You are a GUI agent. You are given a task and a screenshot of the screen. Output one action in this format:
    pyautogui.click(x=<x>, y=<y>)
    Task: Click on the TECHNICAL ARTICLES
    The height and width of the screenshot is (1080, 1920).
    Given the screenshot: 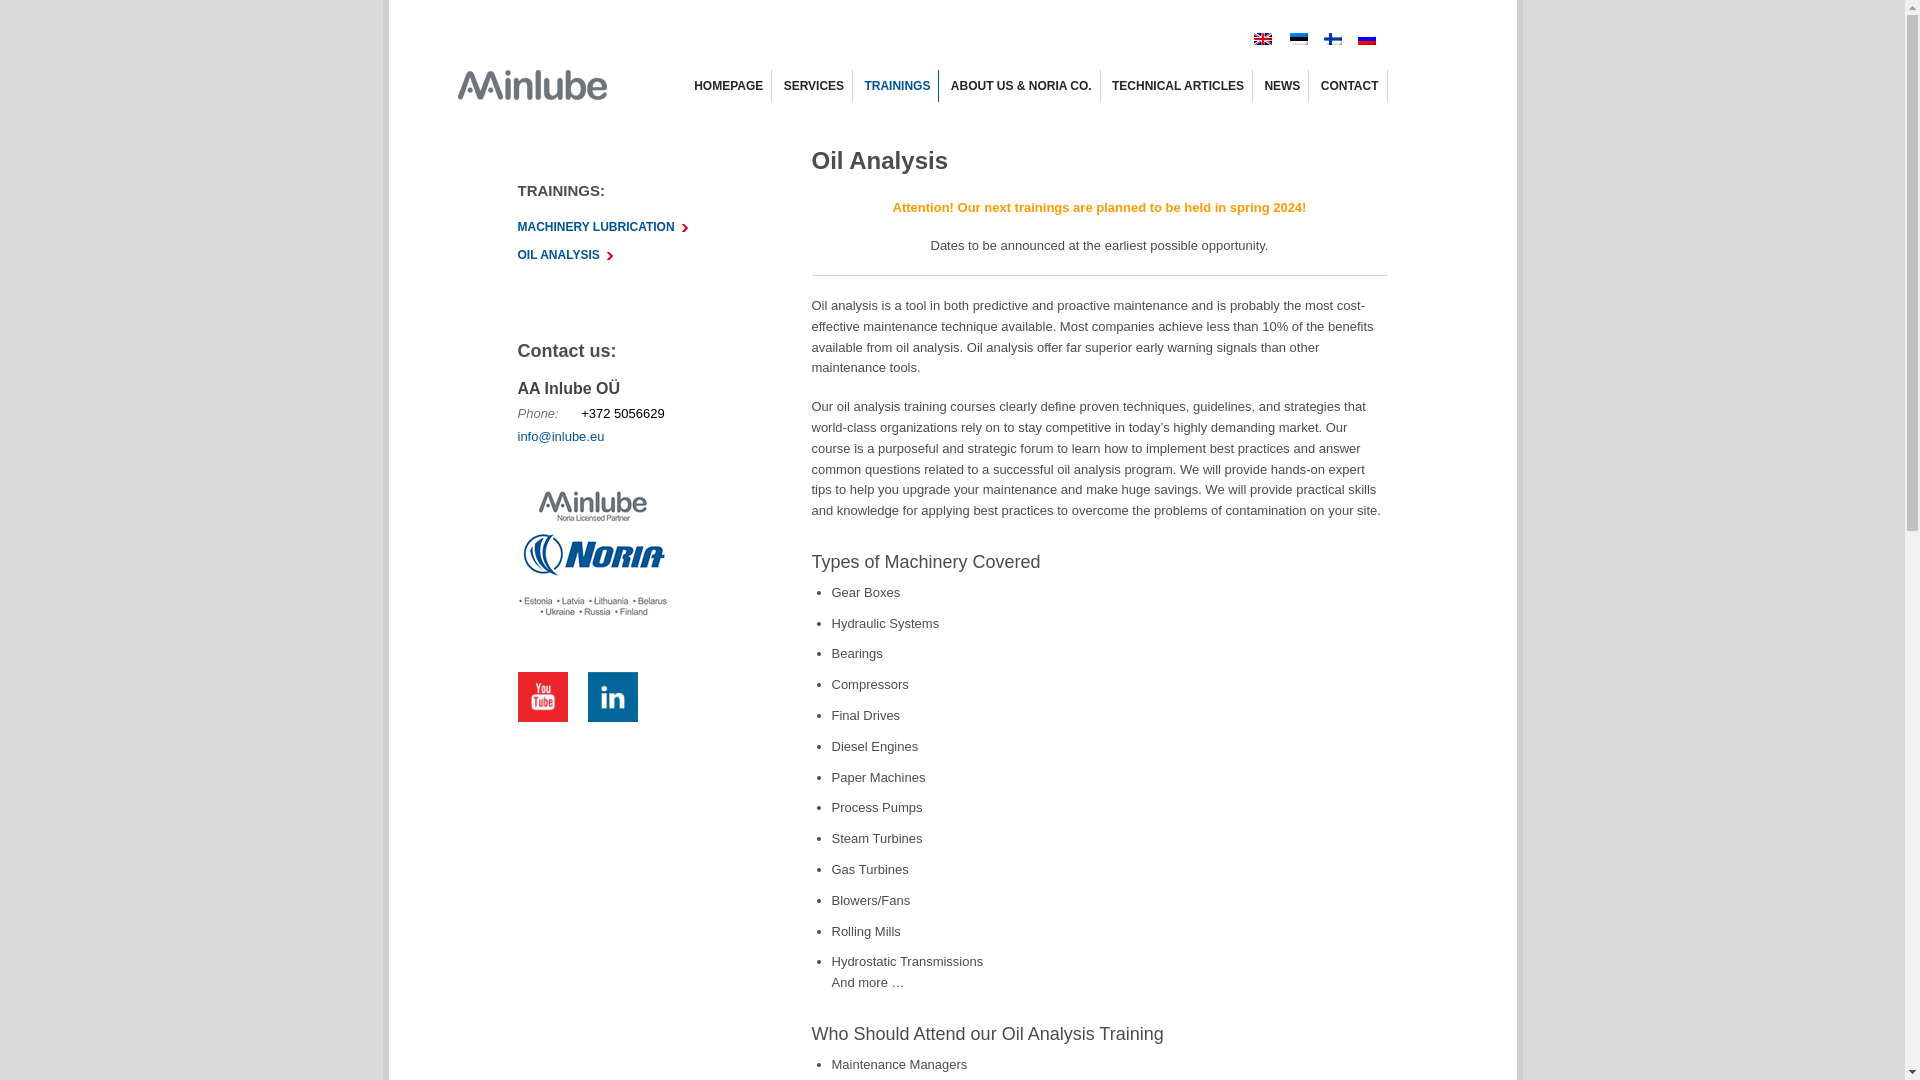 What is the action you would take?
    pyautogui.click(x=1178, y=86)
    